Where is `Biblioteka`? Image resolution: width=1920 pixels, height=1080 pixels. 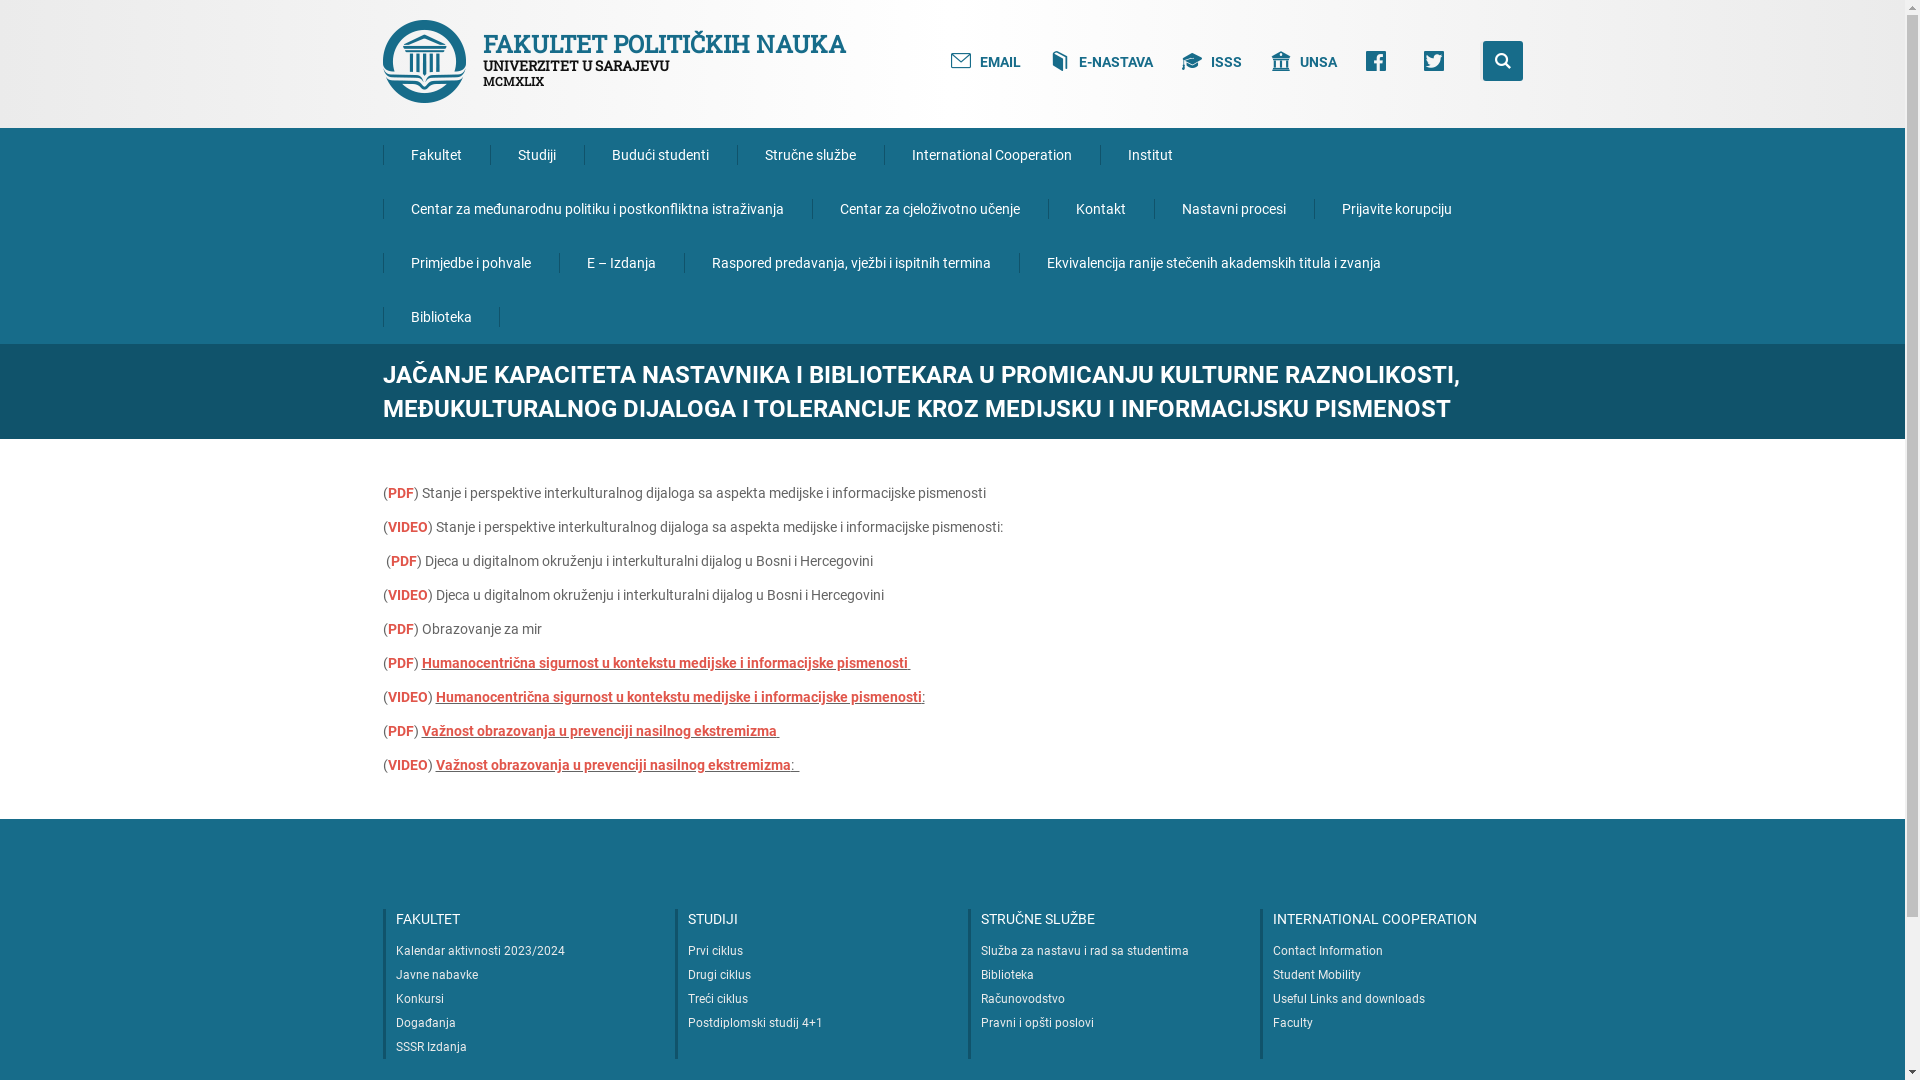 Biblioteka is located at coordinates (1006, 975).